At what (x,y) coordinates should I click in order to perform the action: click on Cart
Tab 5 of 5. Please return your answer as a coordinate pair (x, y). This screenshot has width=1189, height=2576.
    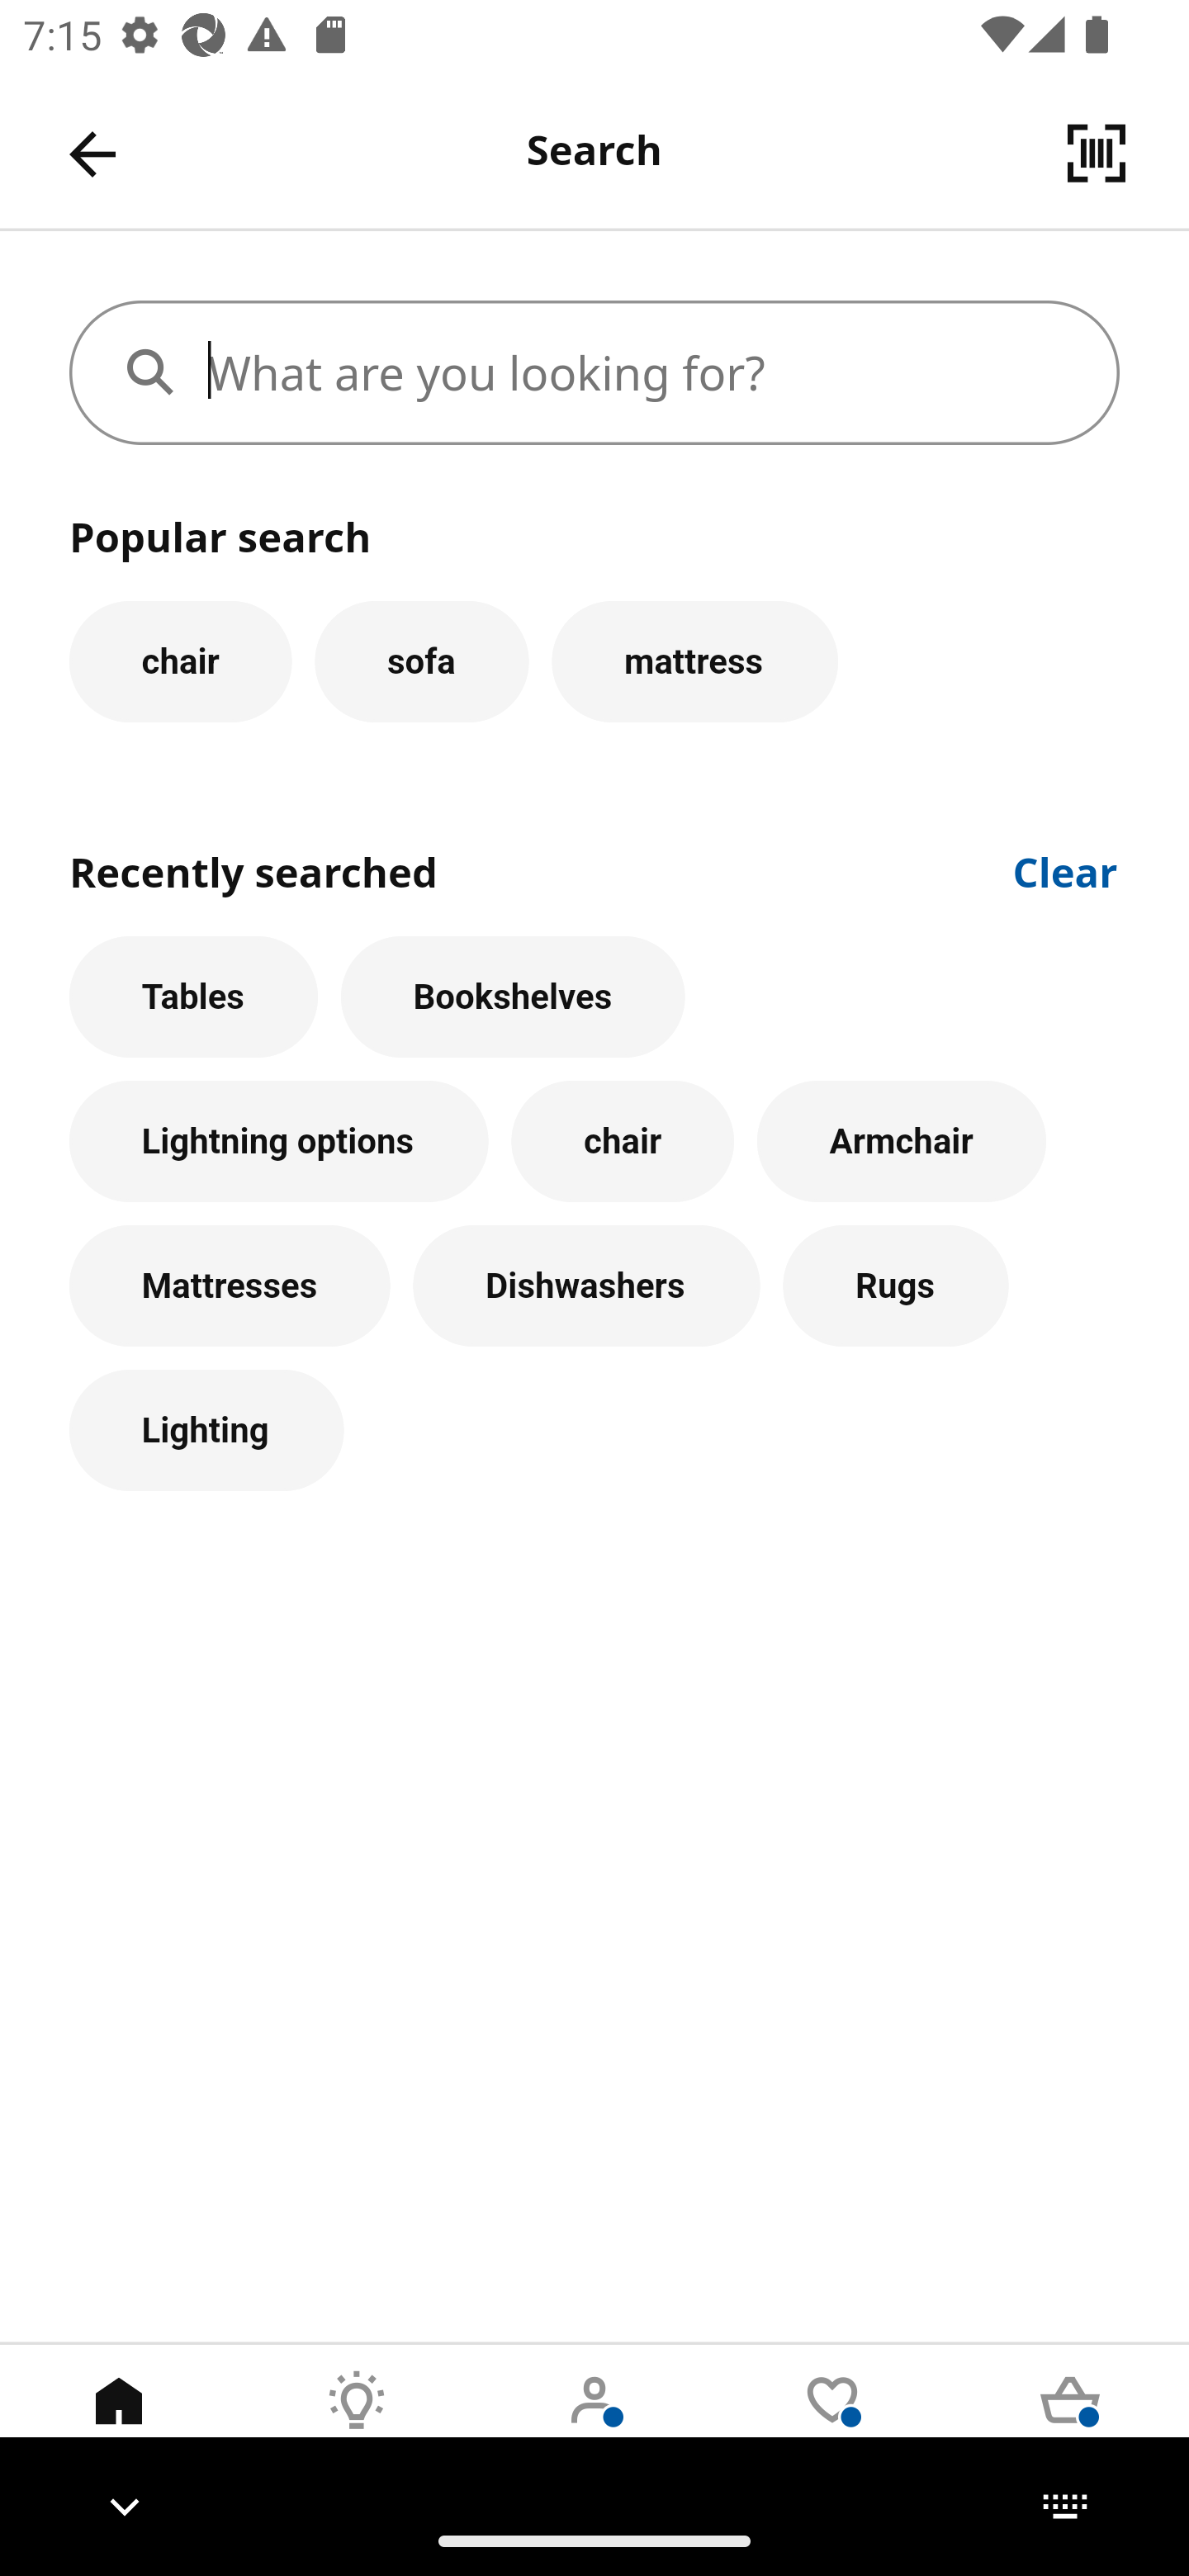
    Looking at the image, I should click on (1070, 2425).